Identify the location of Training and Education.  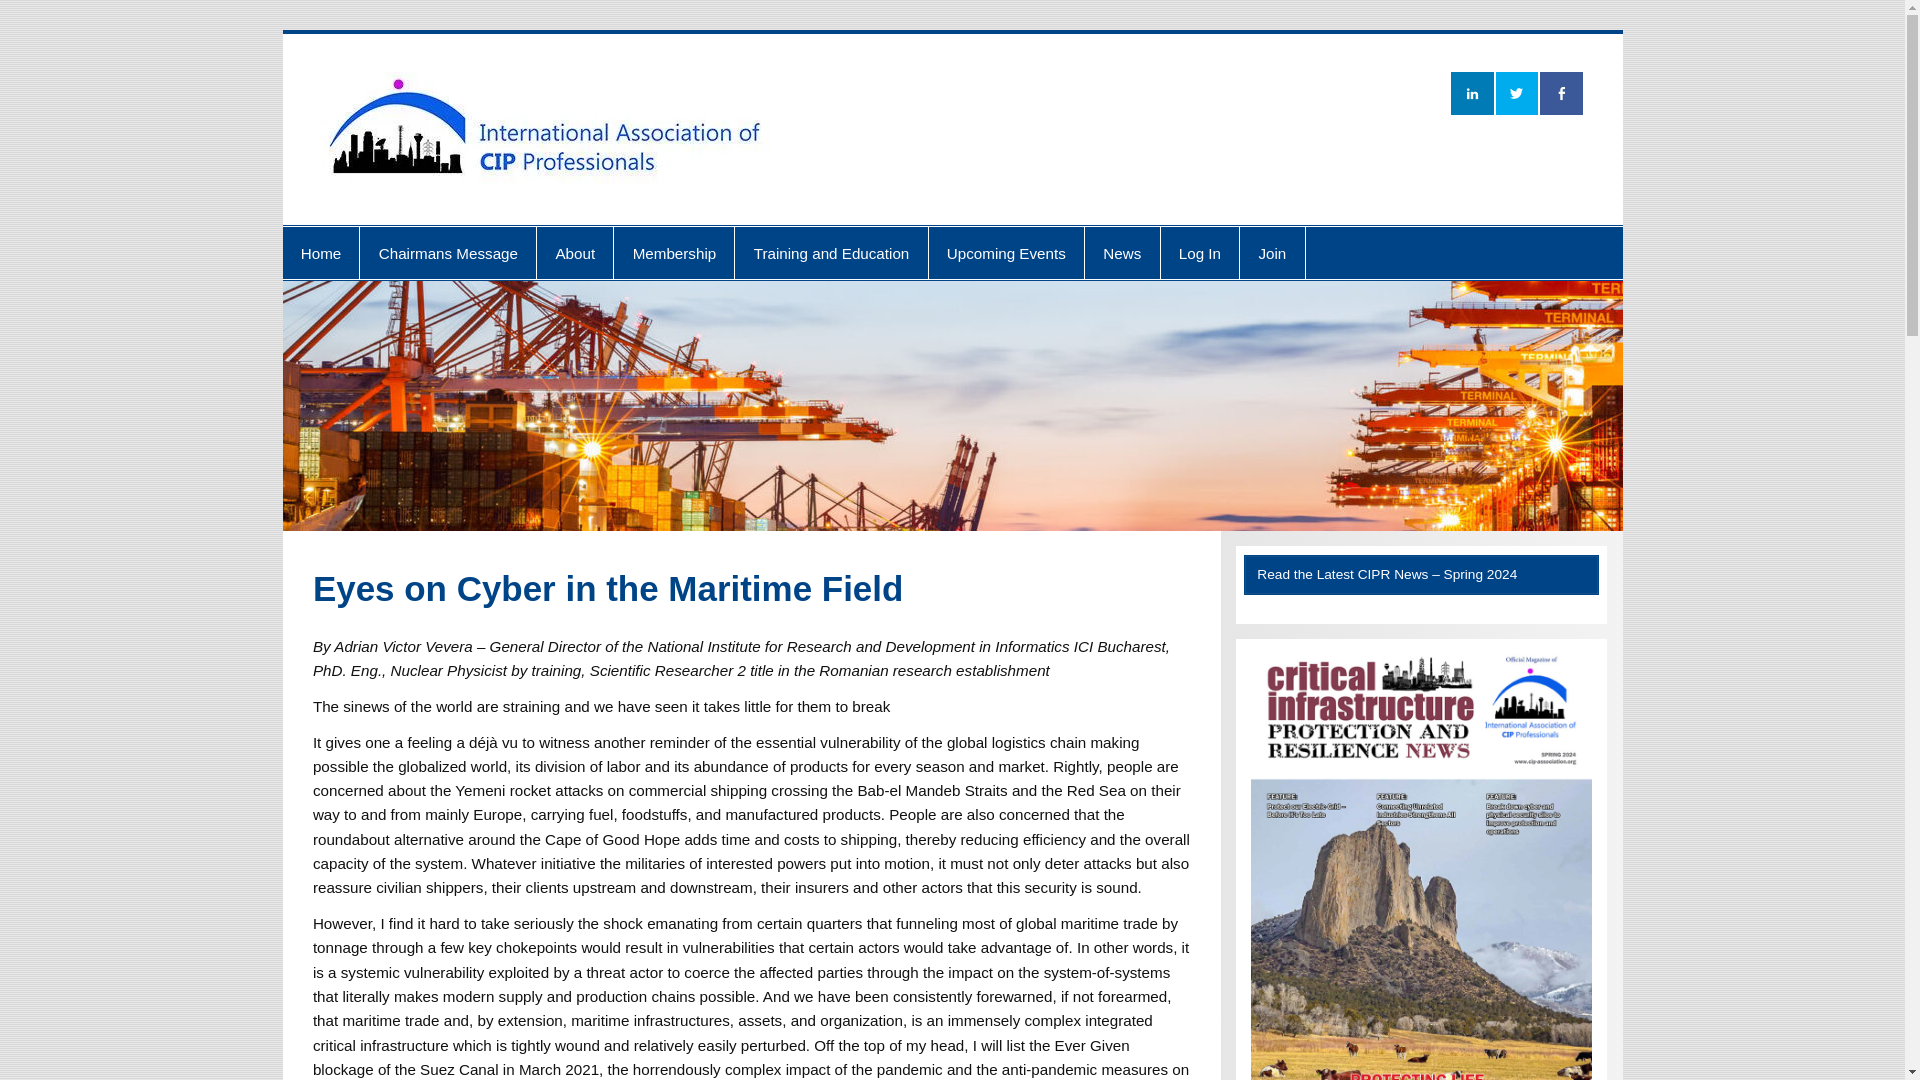
(831, 252).